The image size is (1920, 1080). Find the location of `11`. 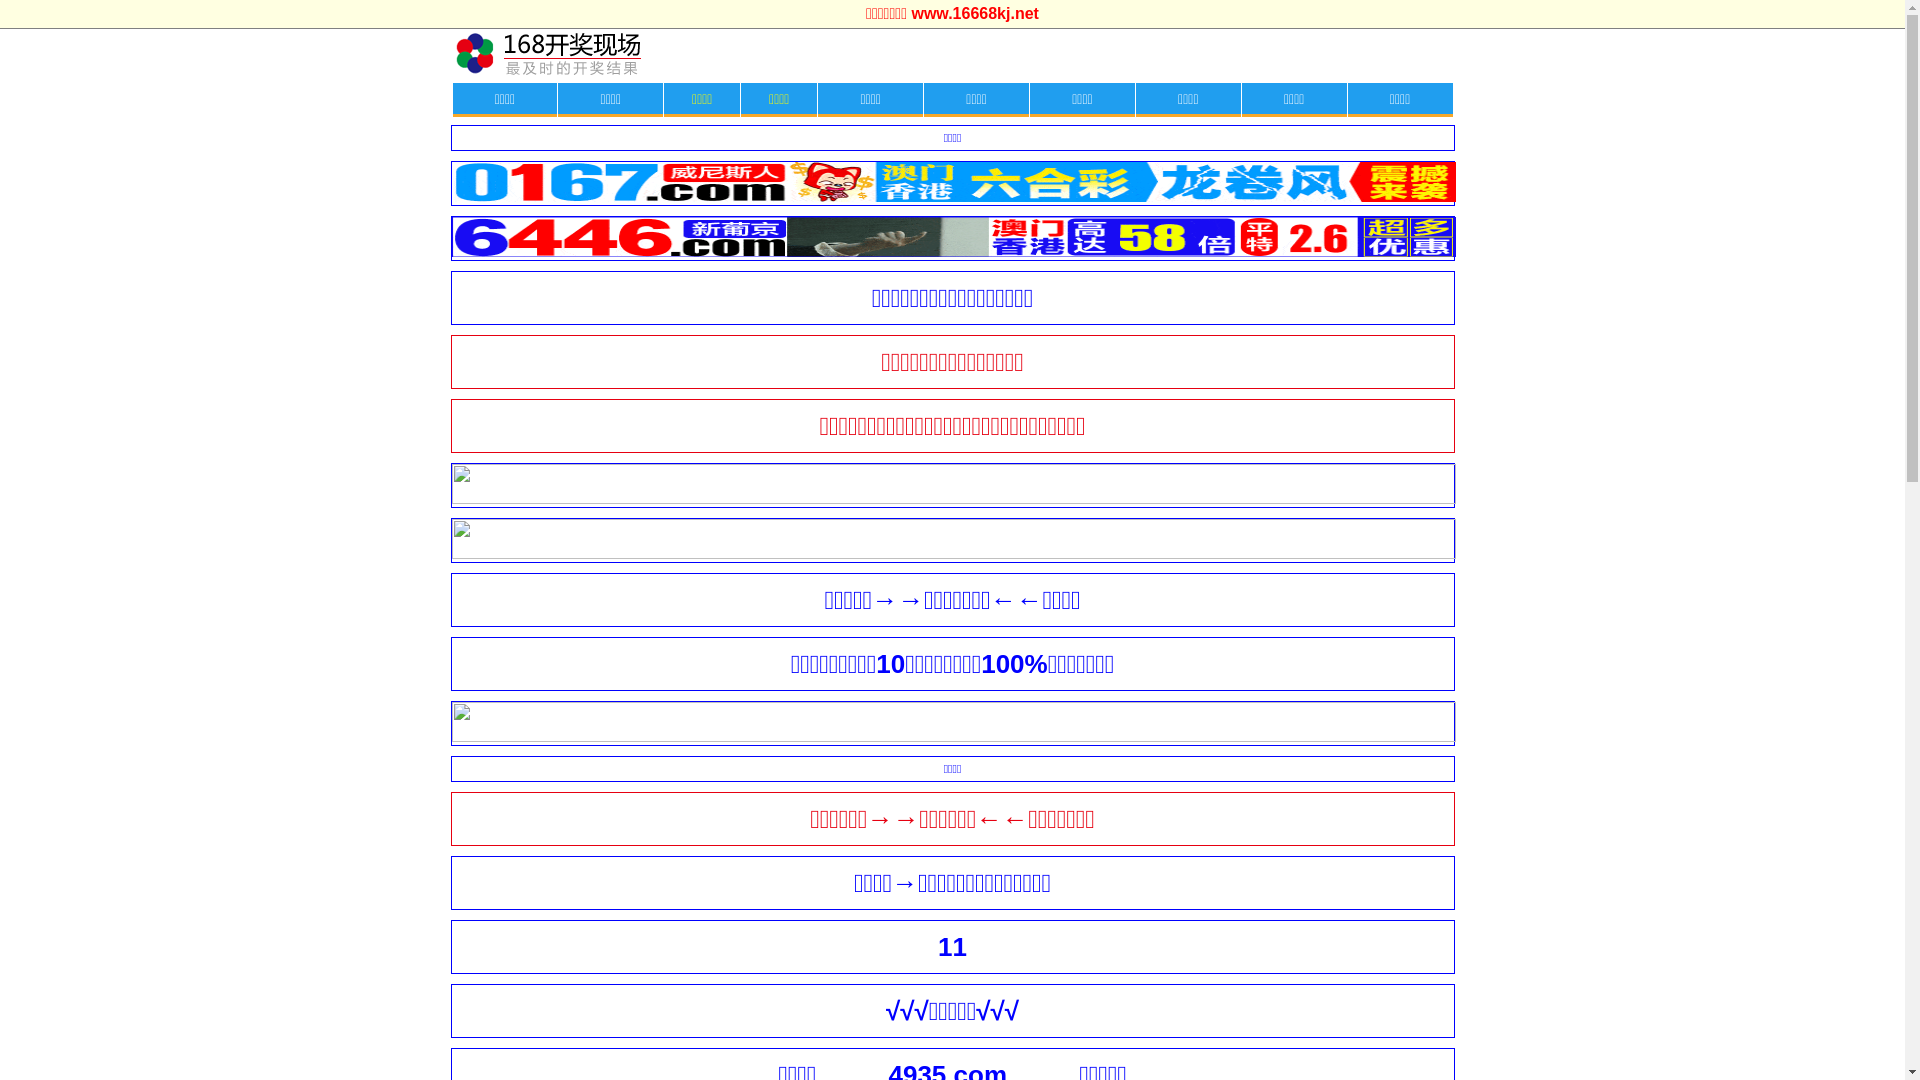

11 is located at coordinates (952, 952).